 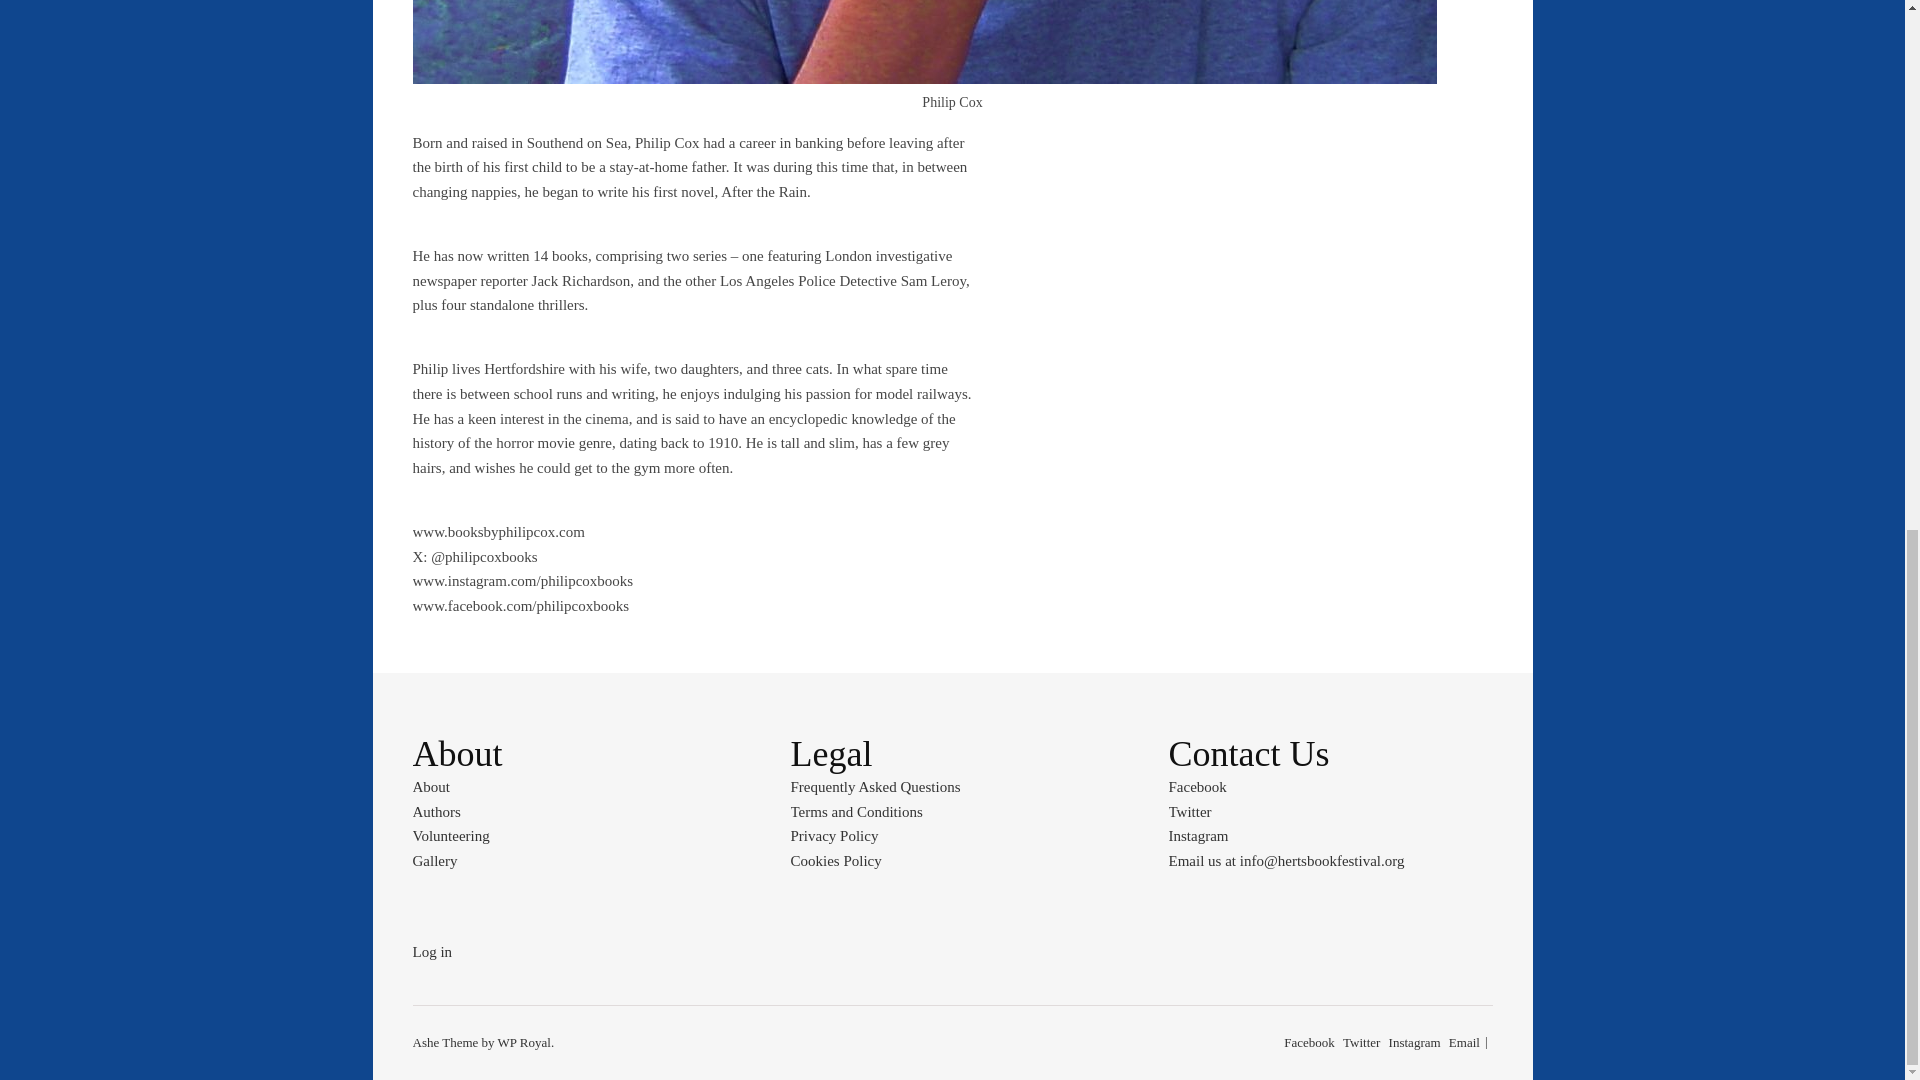 What do you see at coordinates (1196, 786) in the screenshot?
I see `Facebook` at bounding box center [1196, 786].